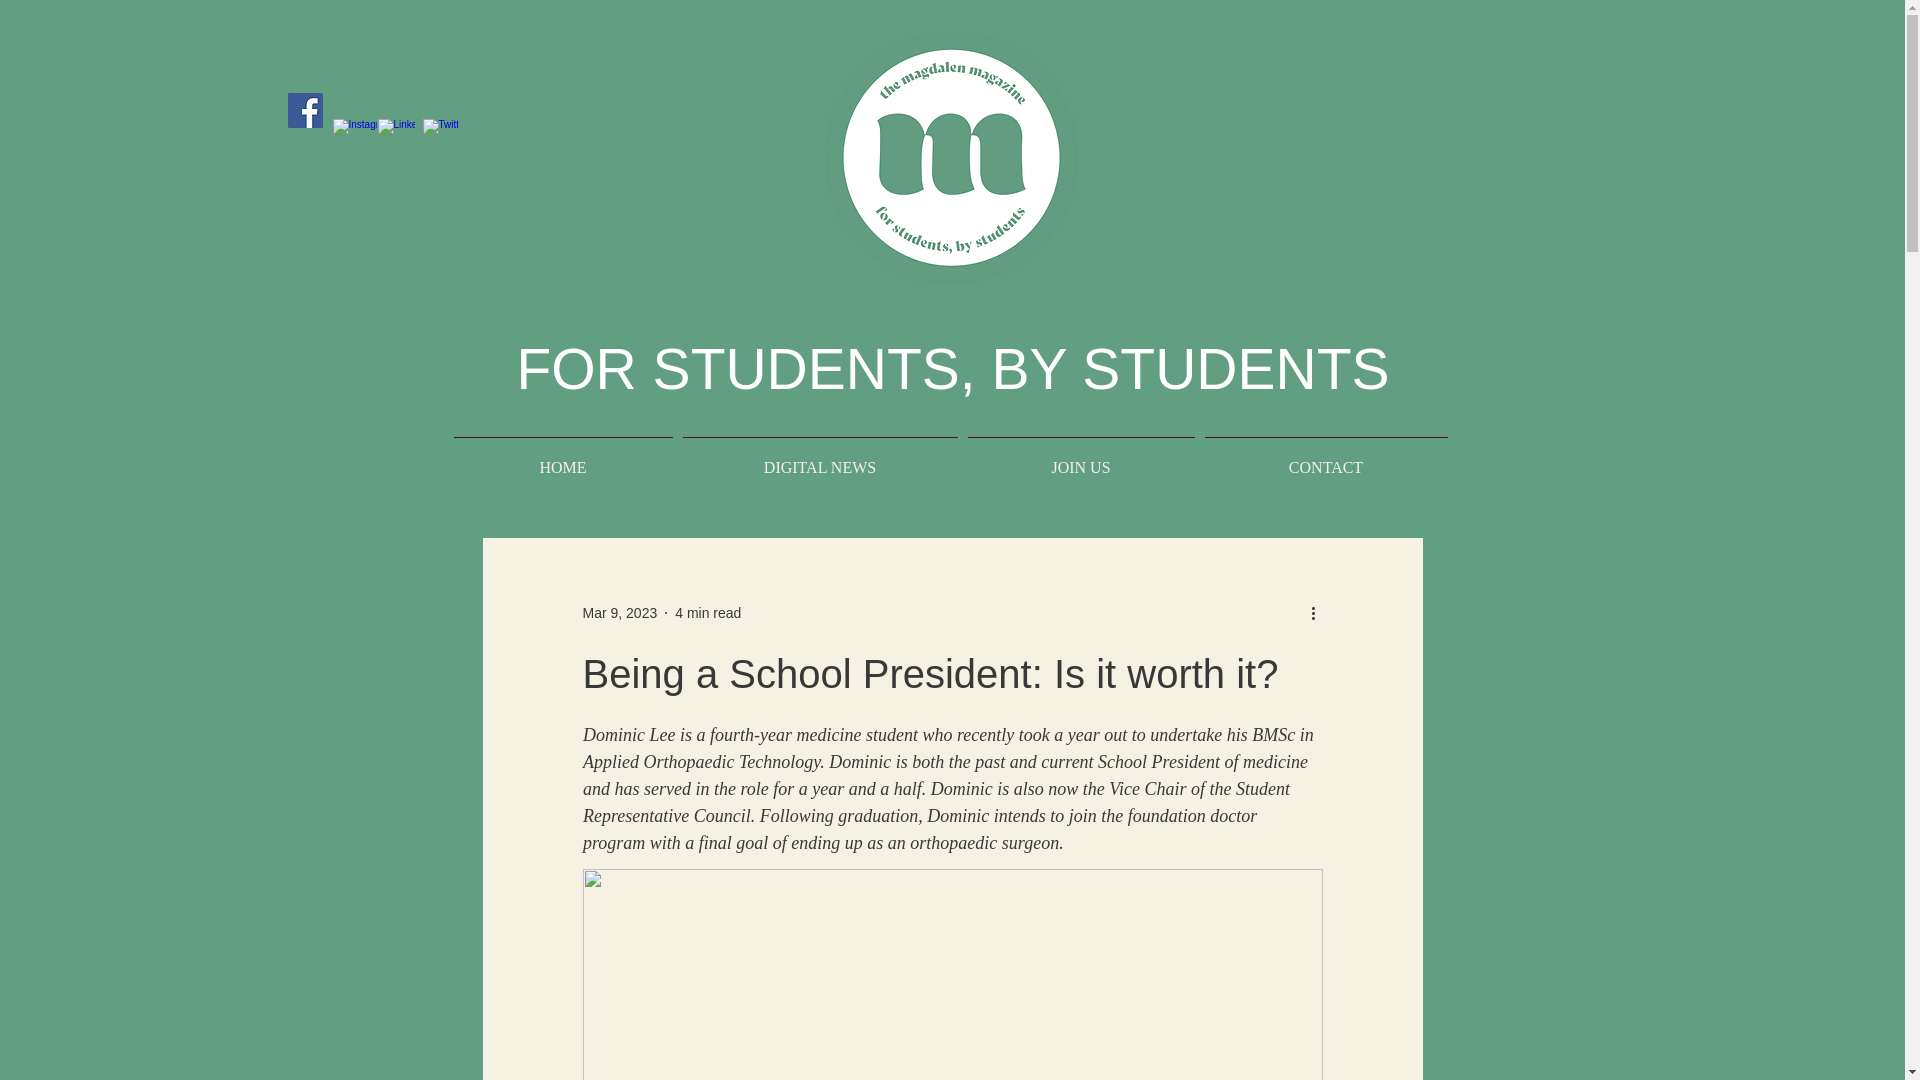  Describe the element at coordinates (708, 611) in the screenshot. I see `4 min read` at that location.